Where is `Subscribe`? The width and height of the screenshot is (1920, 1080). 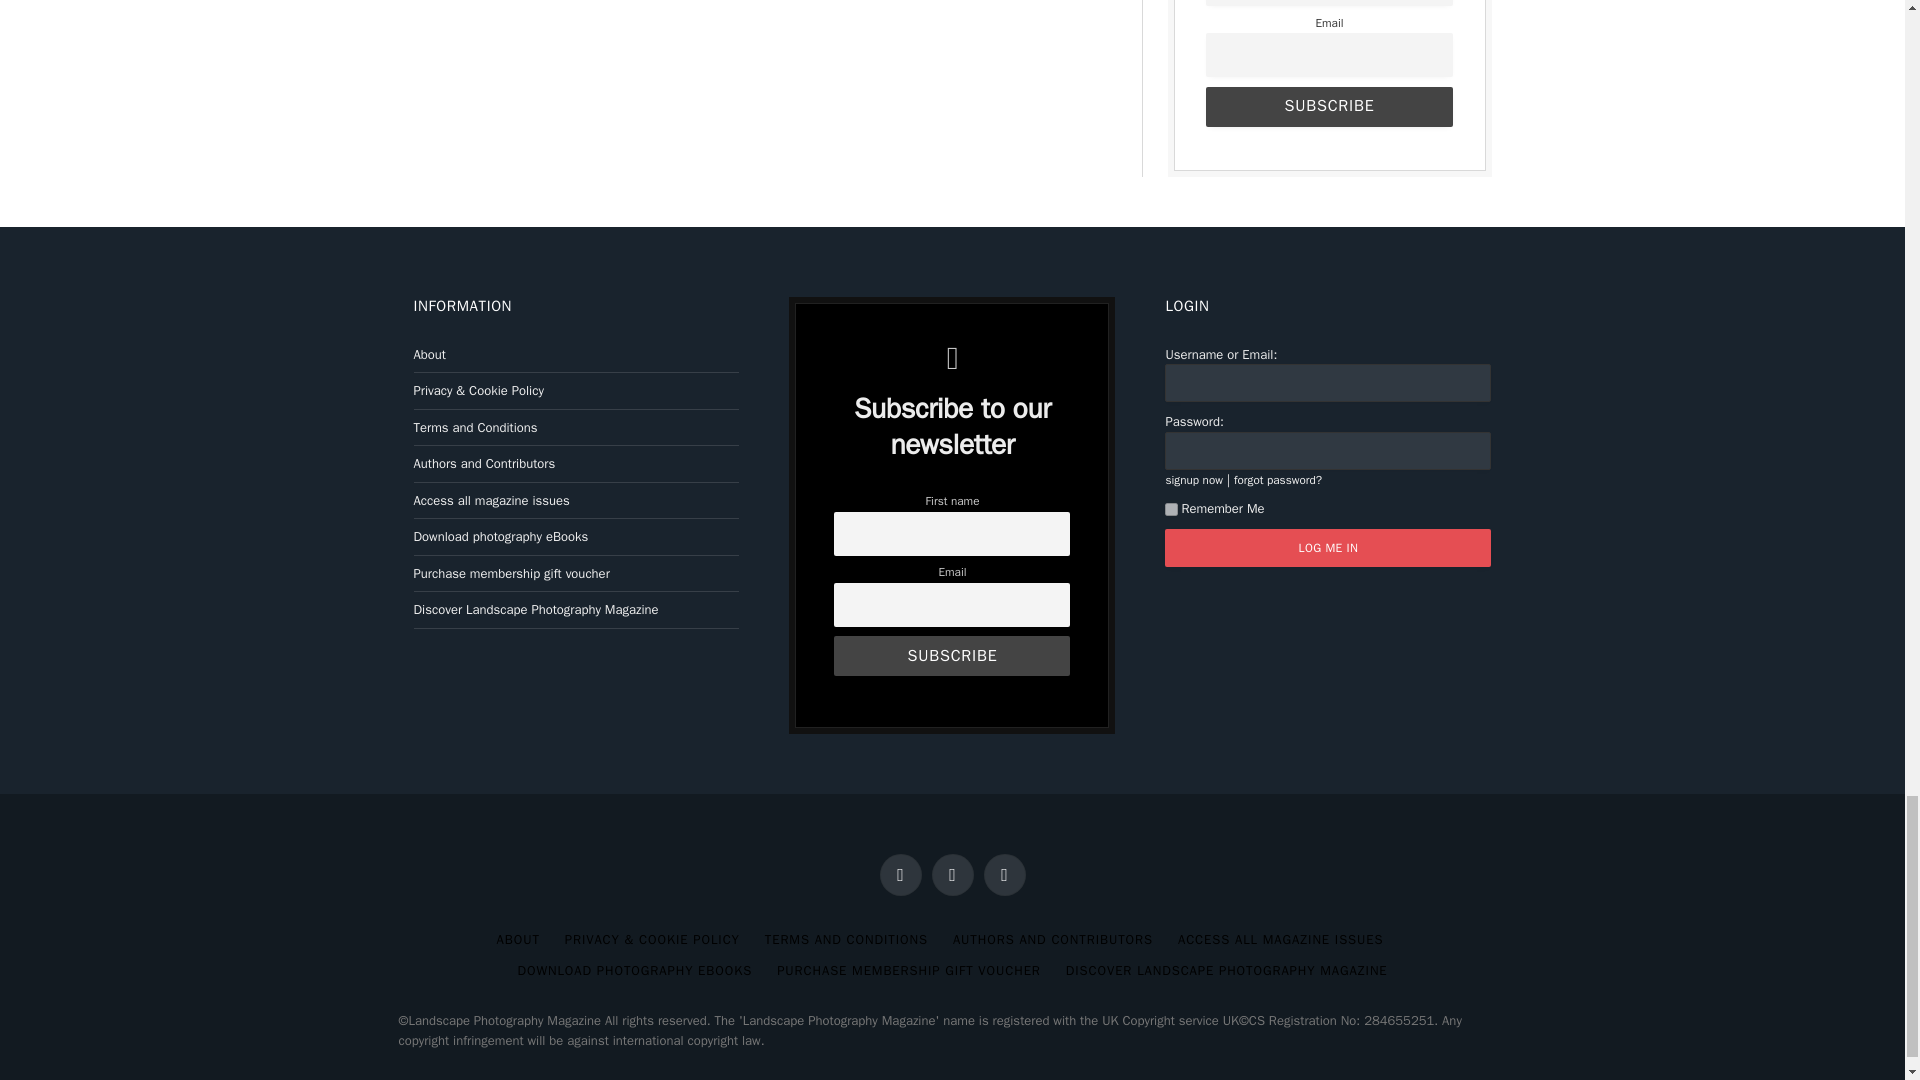
Subscribe is located at coordinates (1328, 107).